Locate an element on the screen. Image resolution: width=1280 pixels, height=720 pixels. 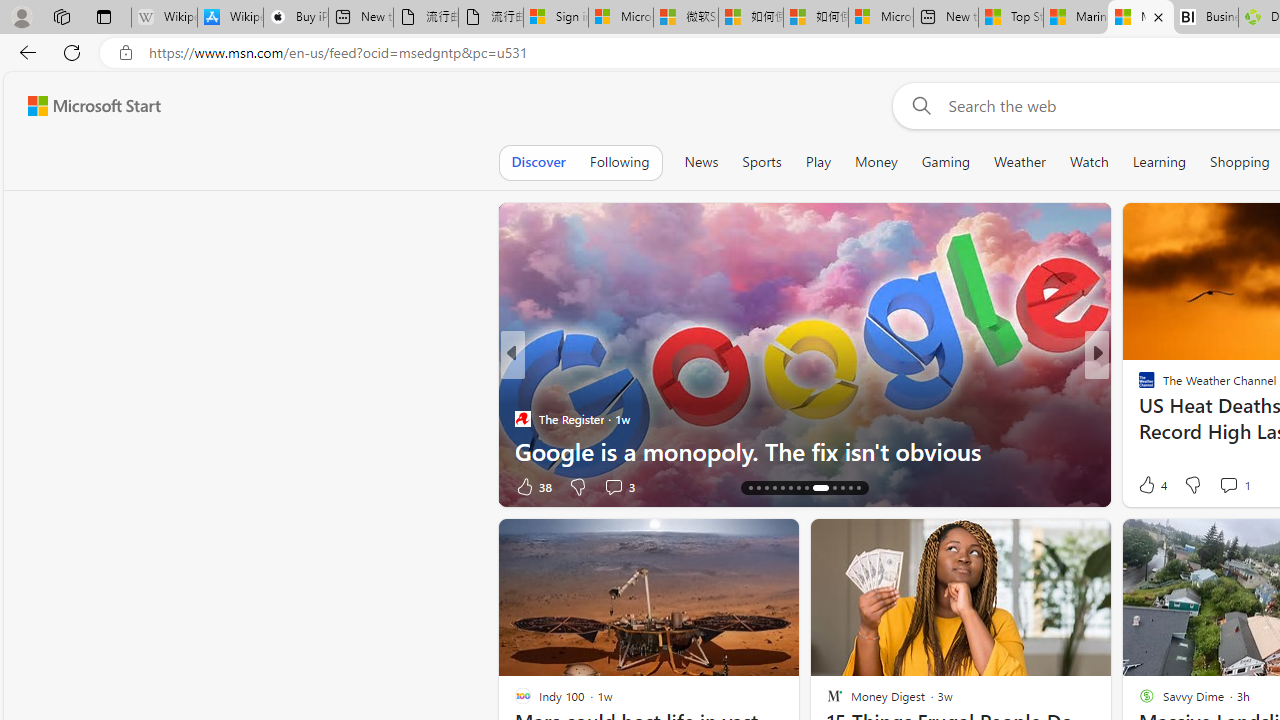
Hide this story is located at coordinates (1050, 542).